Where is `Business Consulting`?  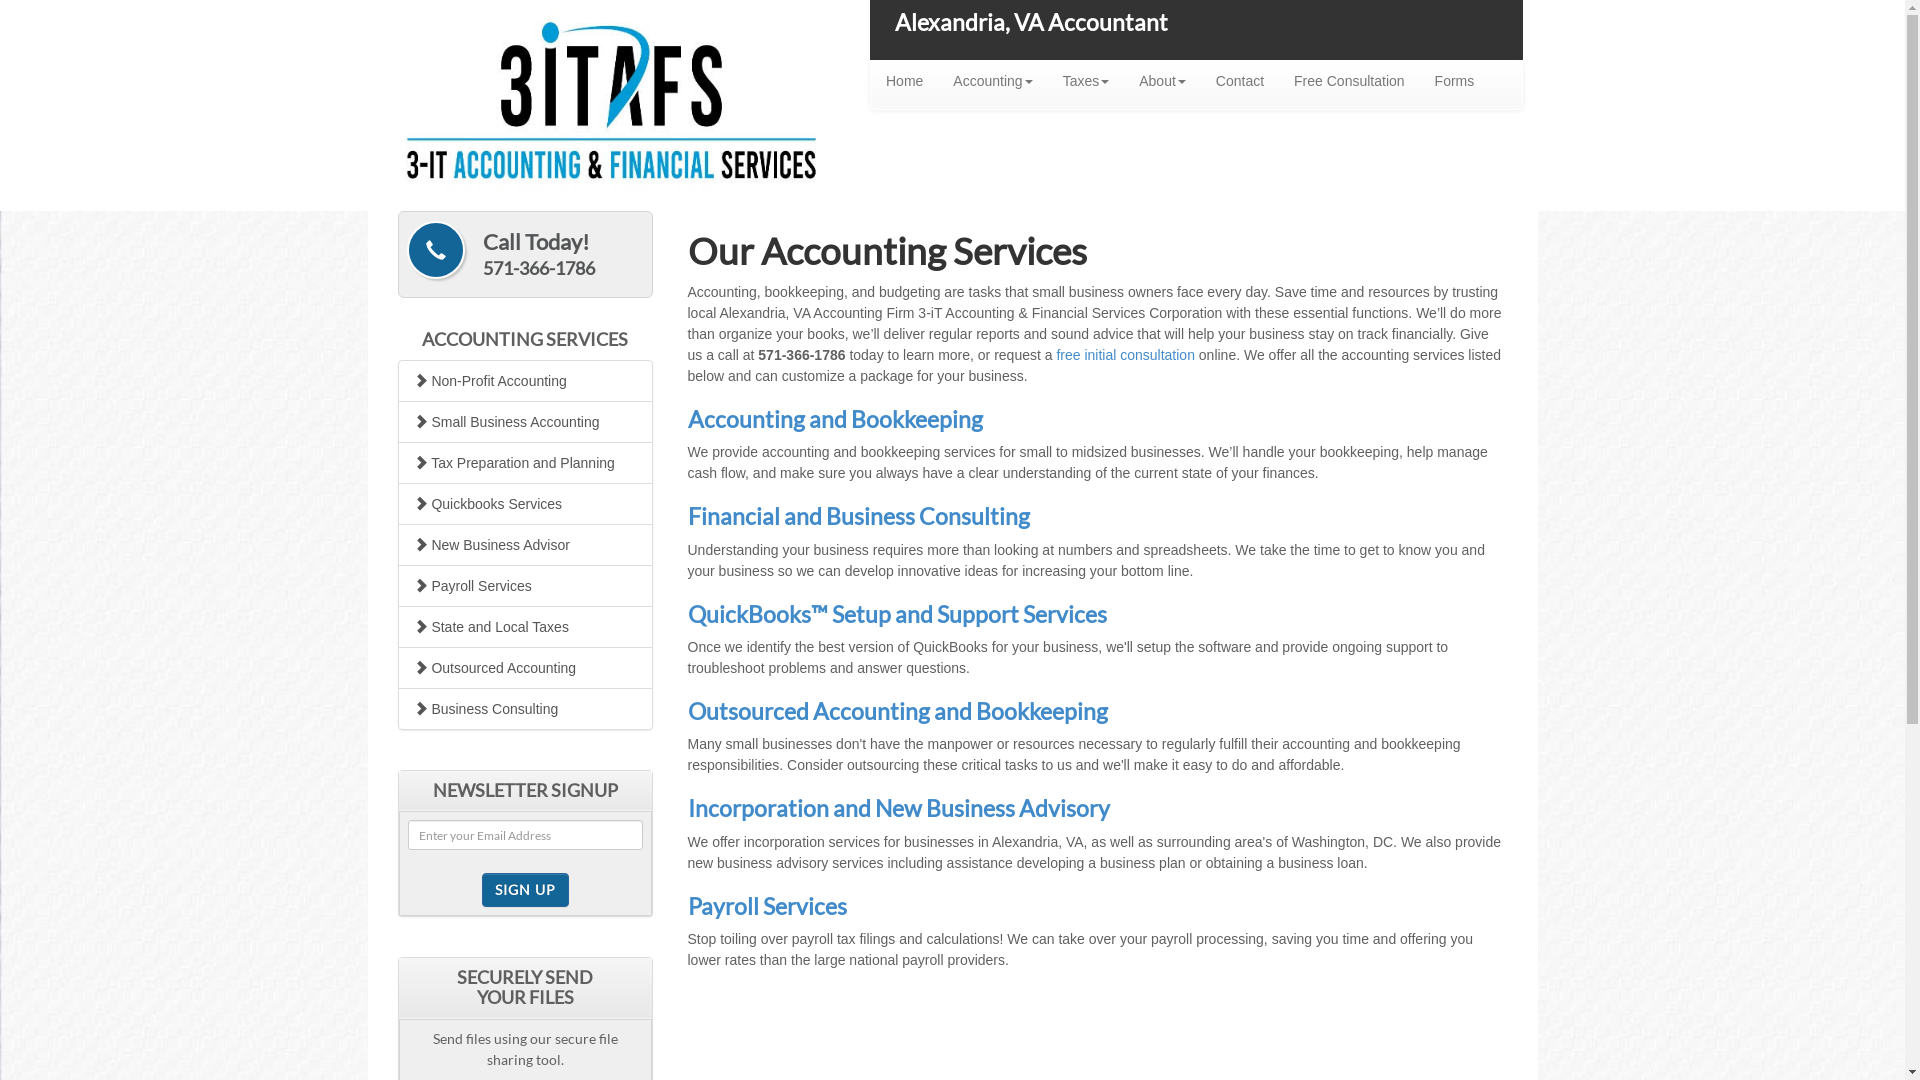 Business Consulting is located at coordinates (526, 709).